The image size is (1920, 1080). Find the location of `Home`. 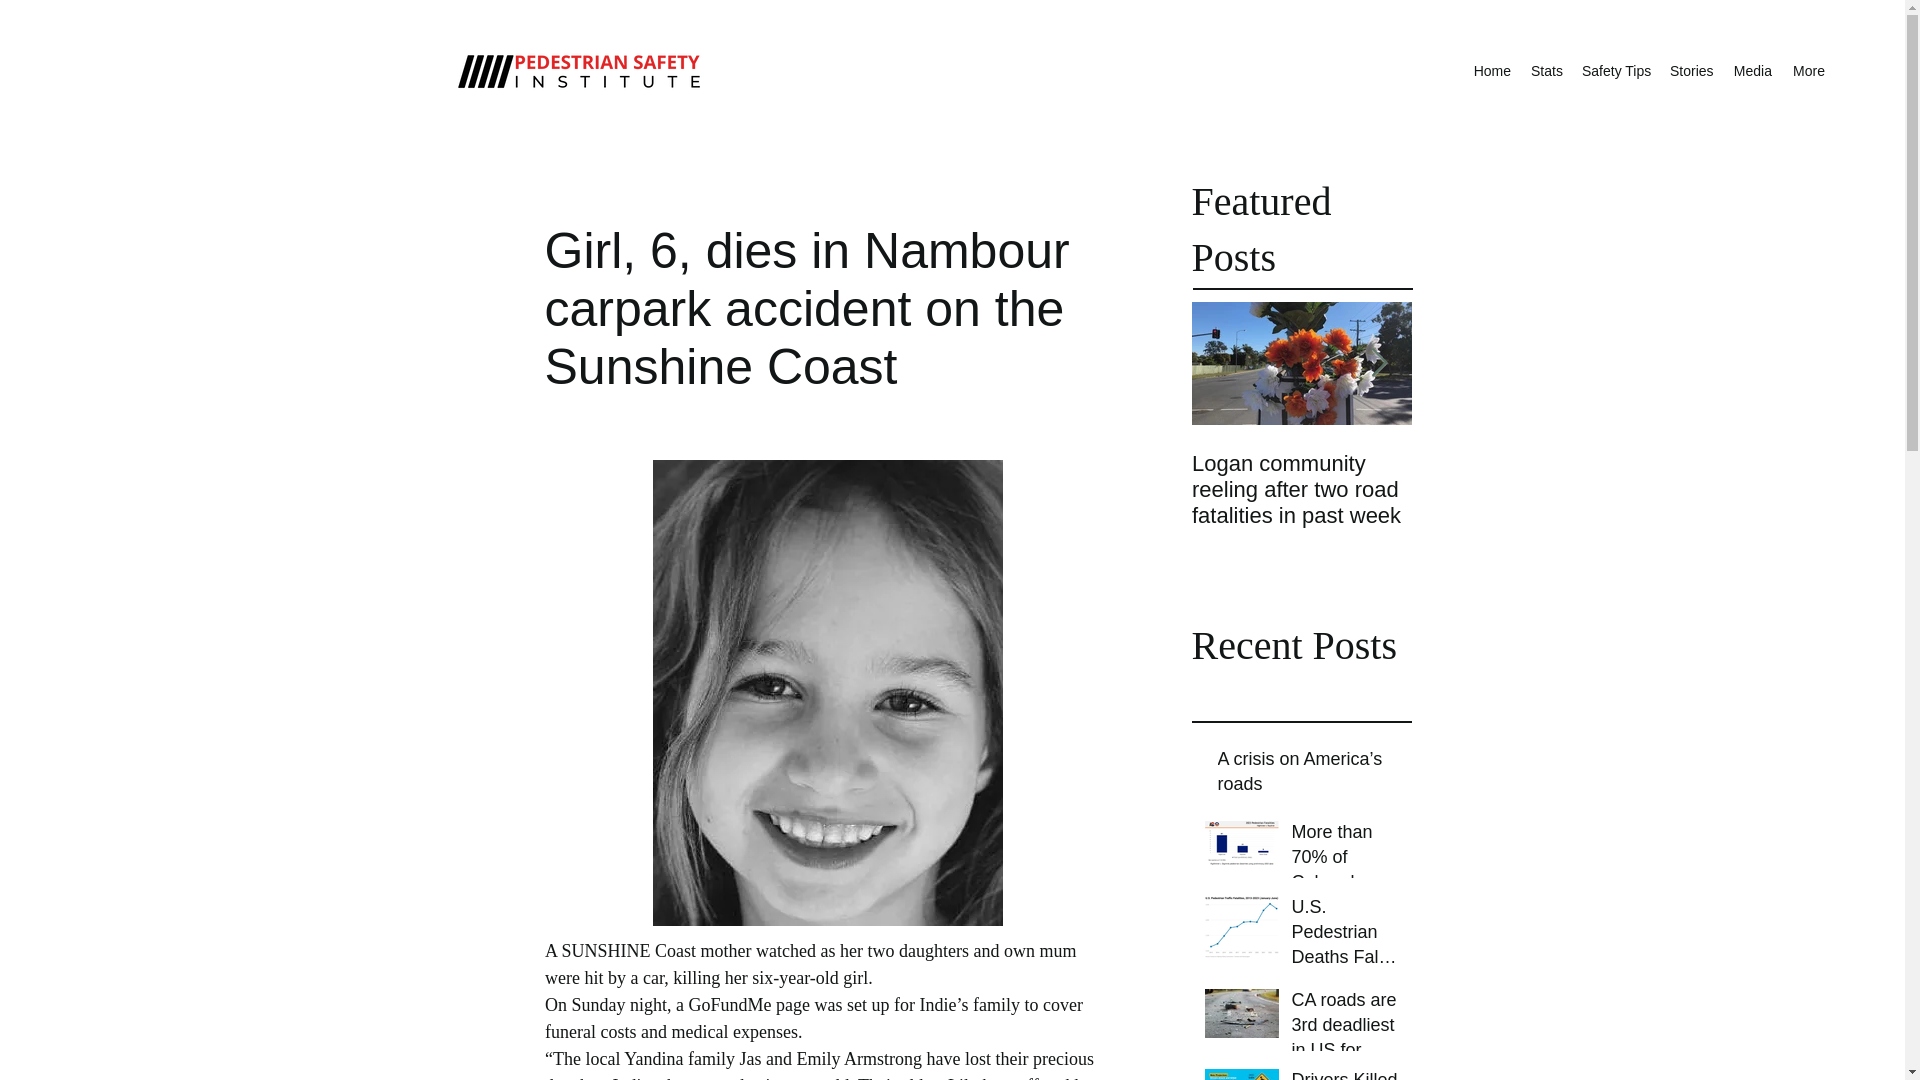

Home is located at coordinates (1492, 71).